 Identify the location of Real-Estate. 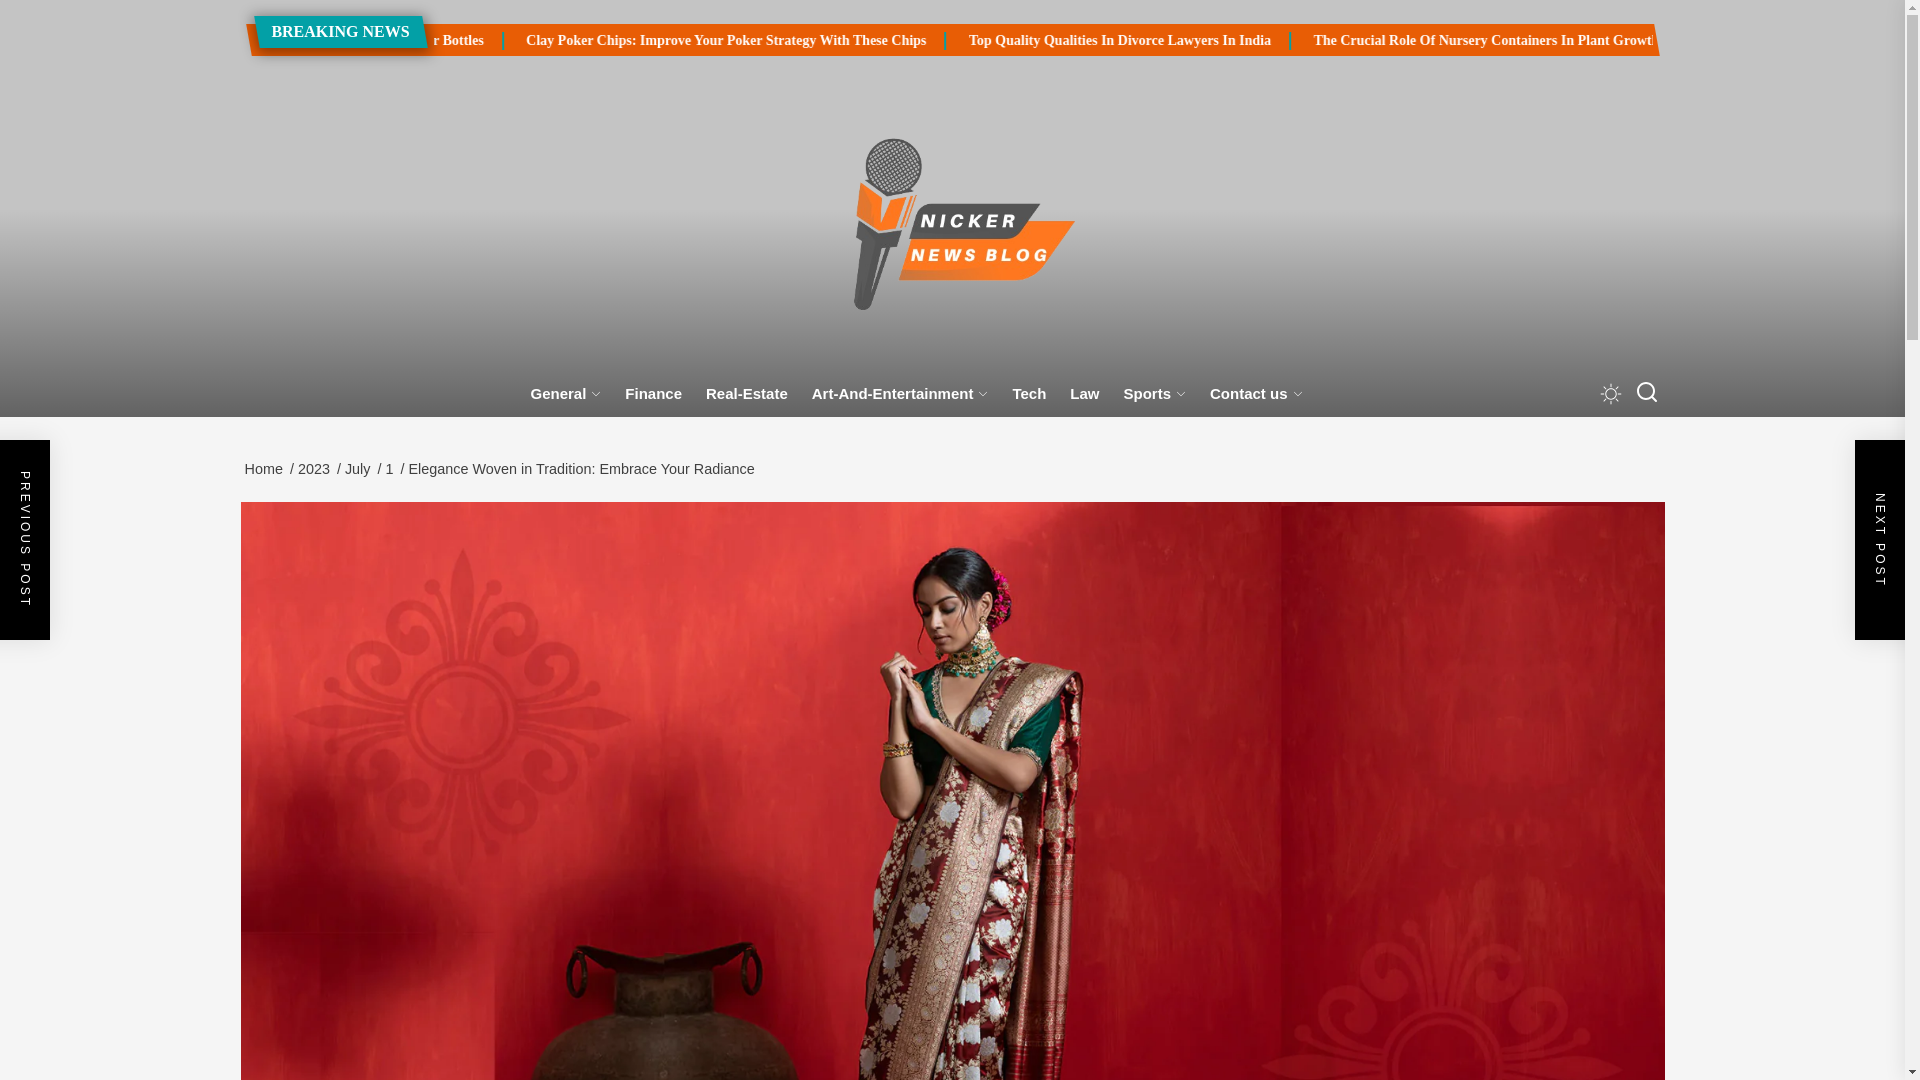
(746, 394).